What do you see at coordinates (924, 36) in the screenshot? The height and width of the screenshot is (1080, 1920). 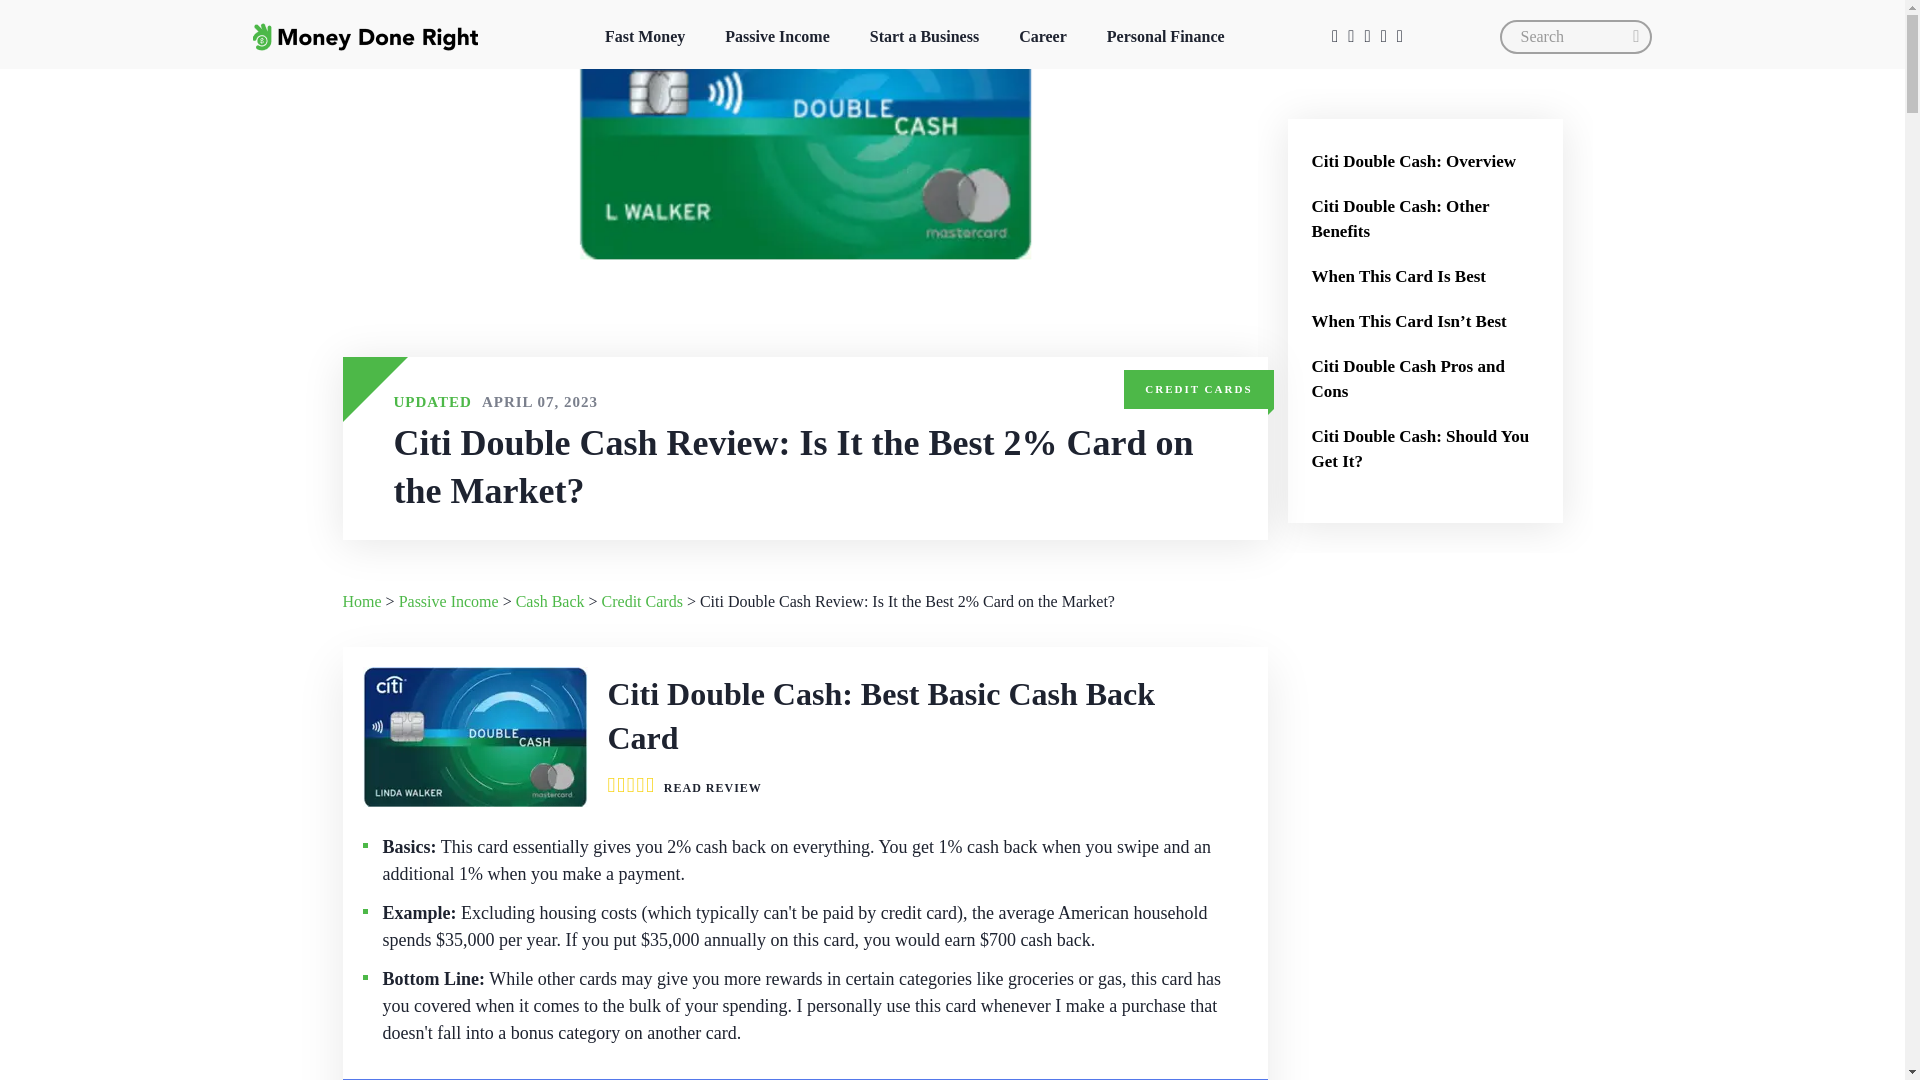 I see `Start a Business` at bounding box center [924, 36].